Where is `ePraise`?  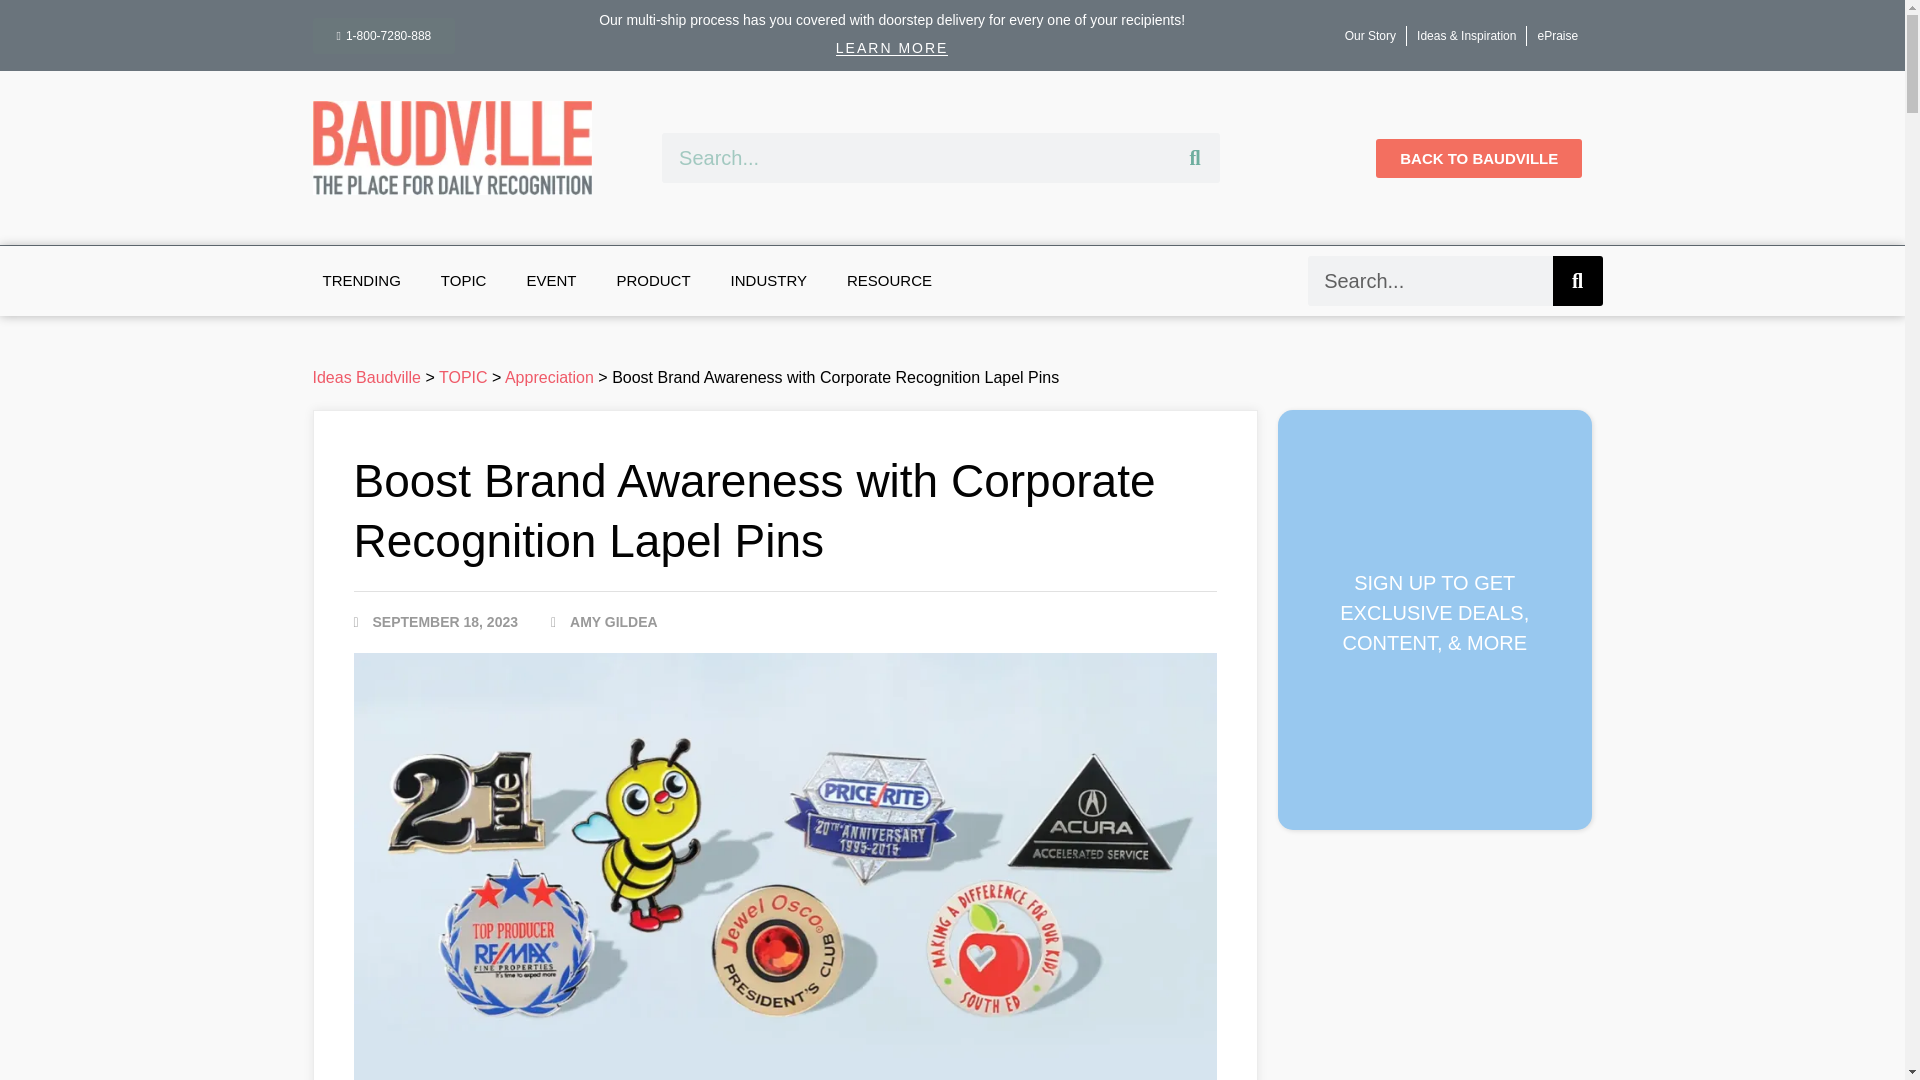
ePraise is located at coordinates (1556, 36).